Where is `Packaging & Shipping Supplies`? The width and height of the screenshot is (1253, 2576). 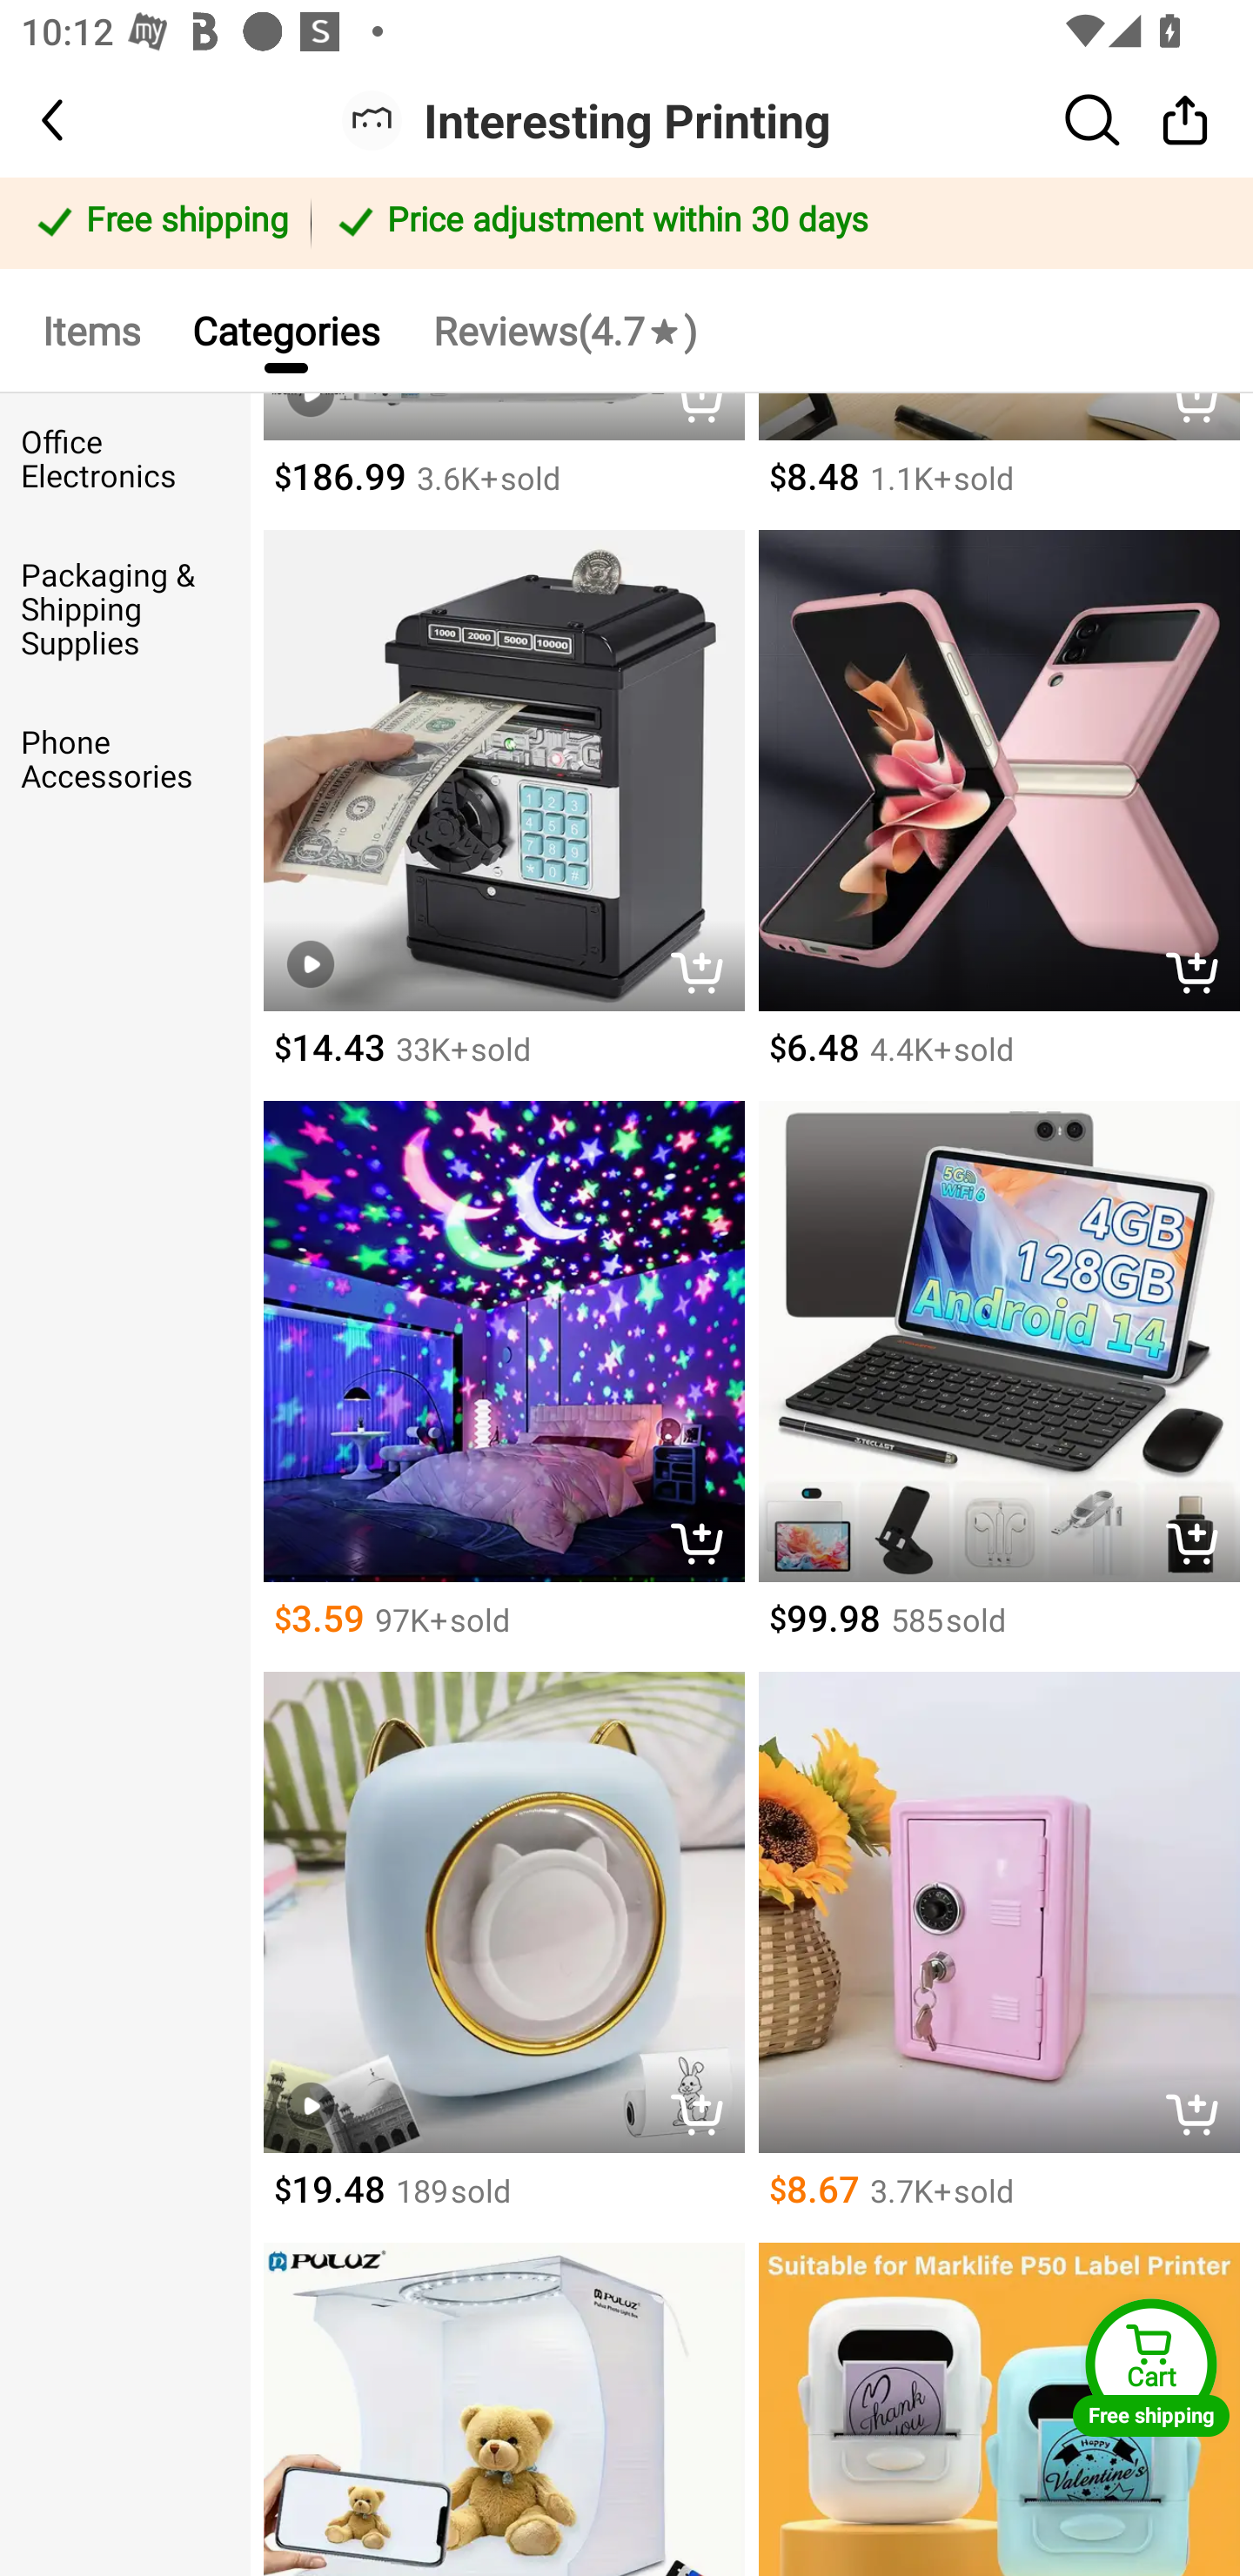 Packaging & Shipping Supplies is located at coordinates (125, 609).